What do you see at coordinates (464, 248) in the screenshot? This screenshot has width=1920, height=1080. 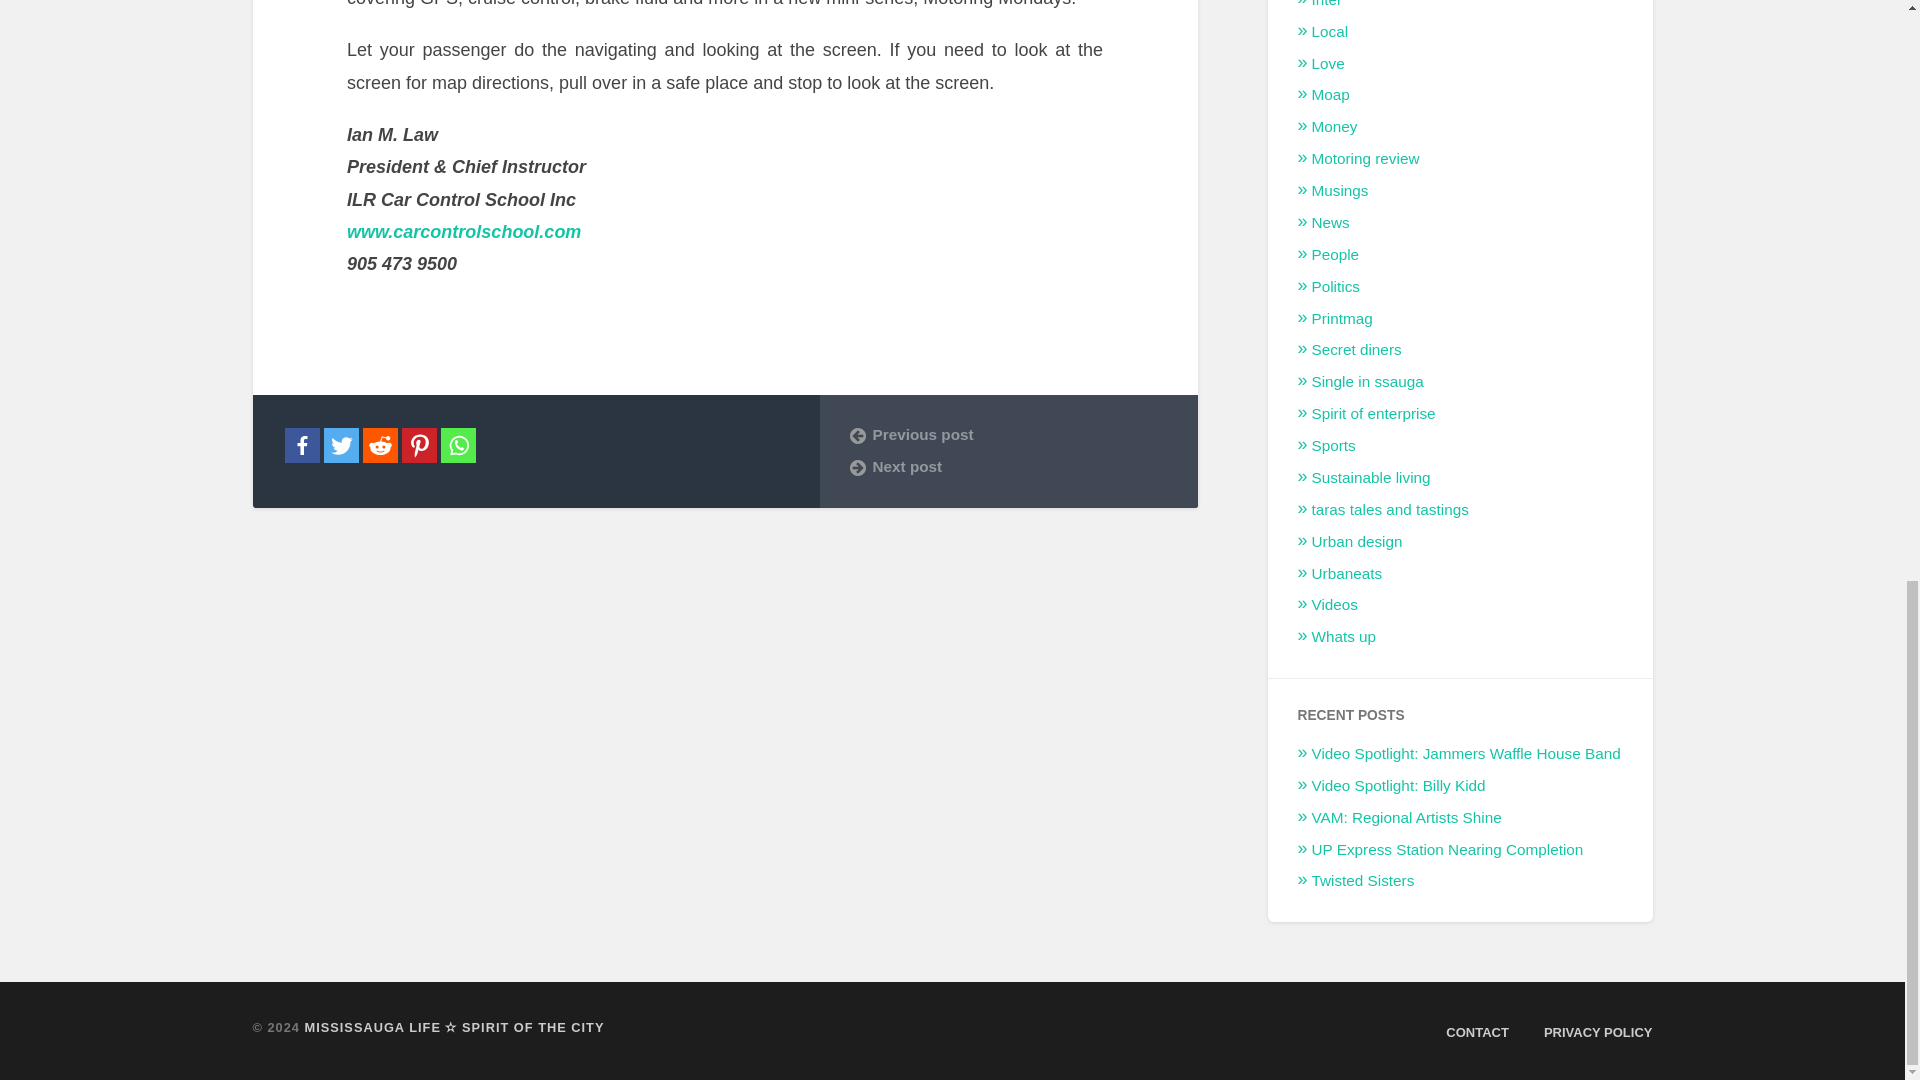 I see `www.carcontrolschool.com` at bounding box center [464, 248].